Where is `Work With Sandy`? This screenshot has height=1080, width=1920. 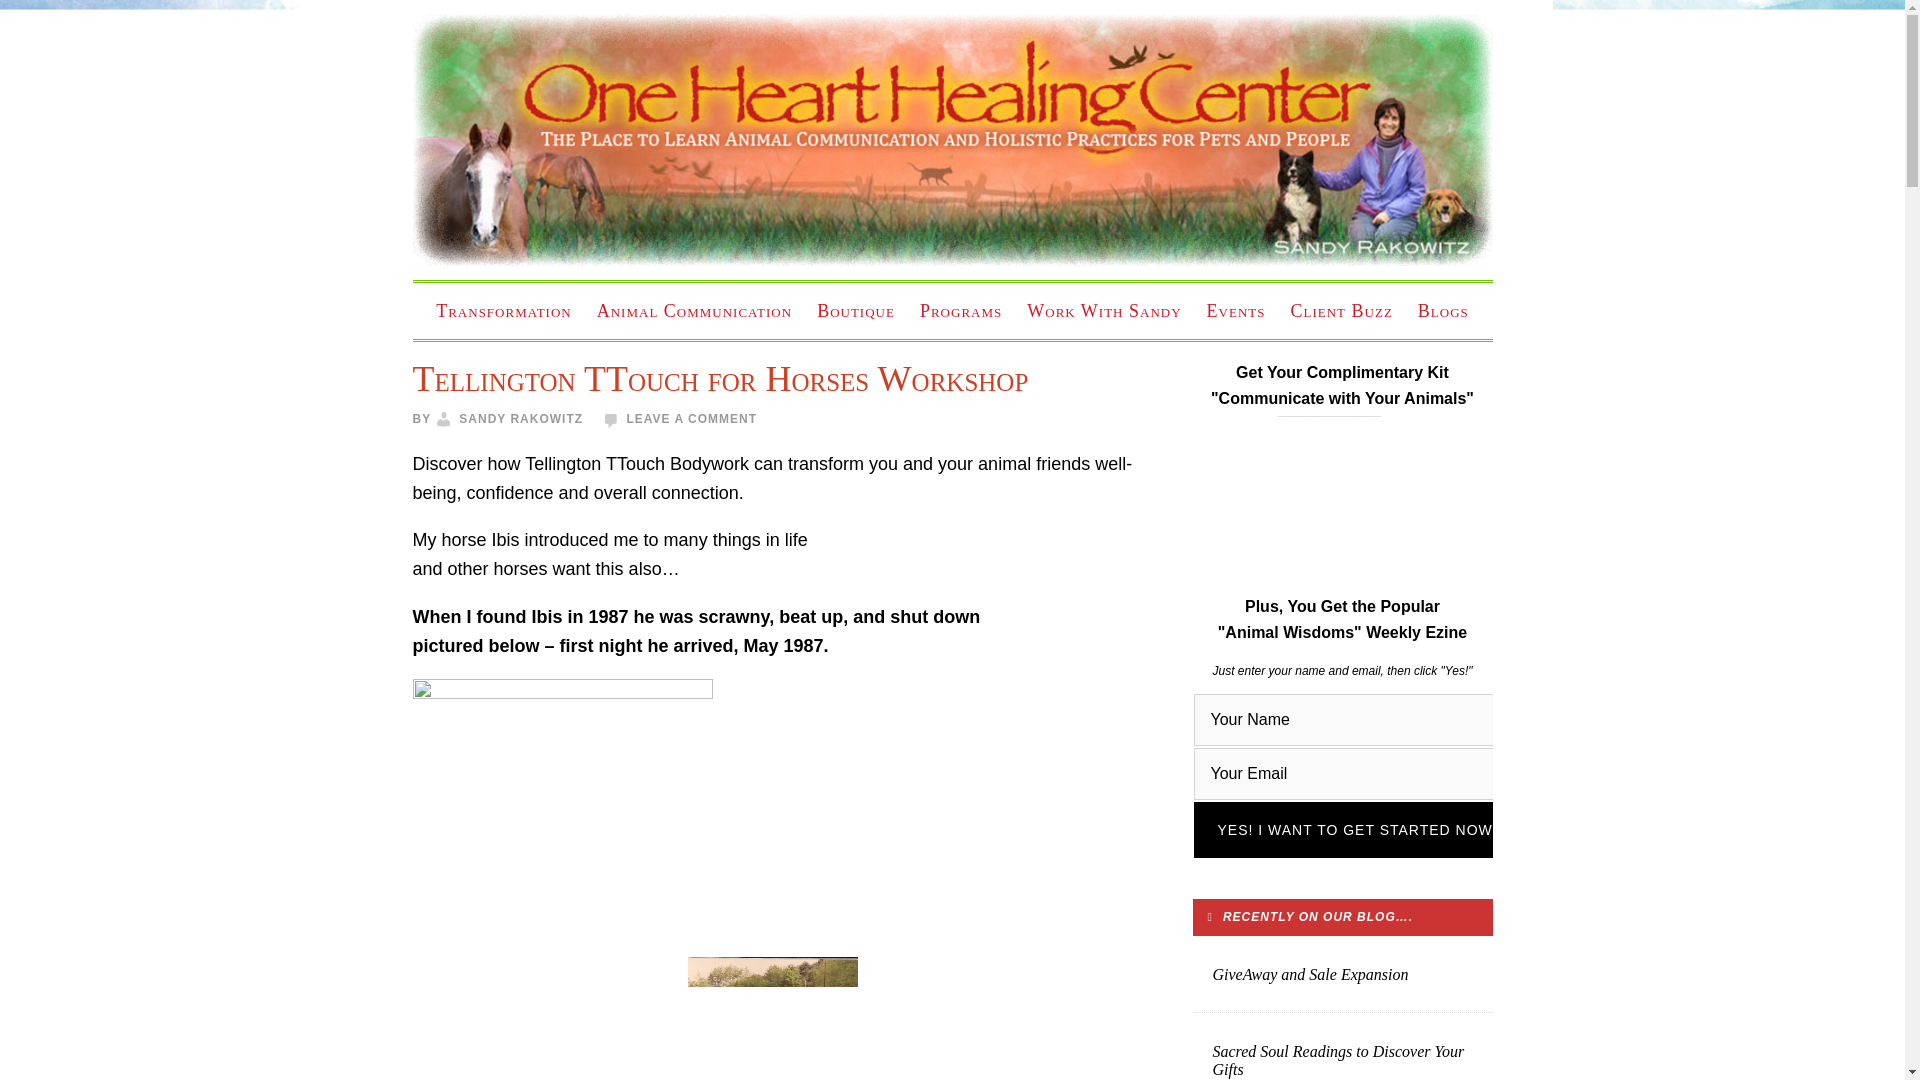 Work With Sandy is located at coordinates (1104, 310).